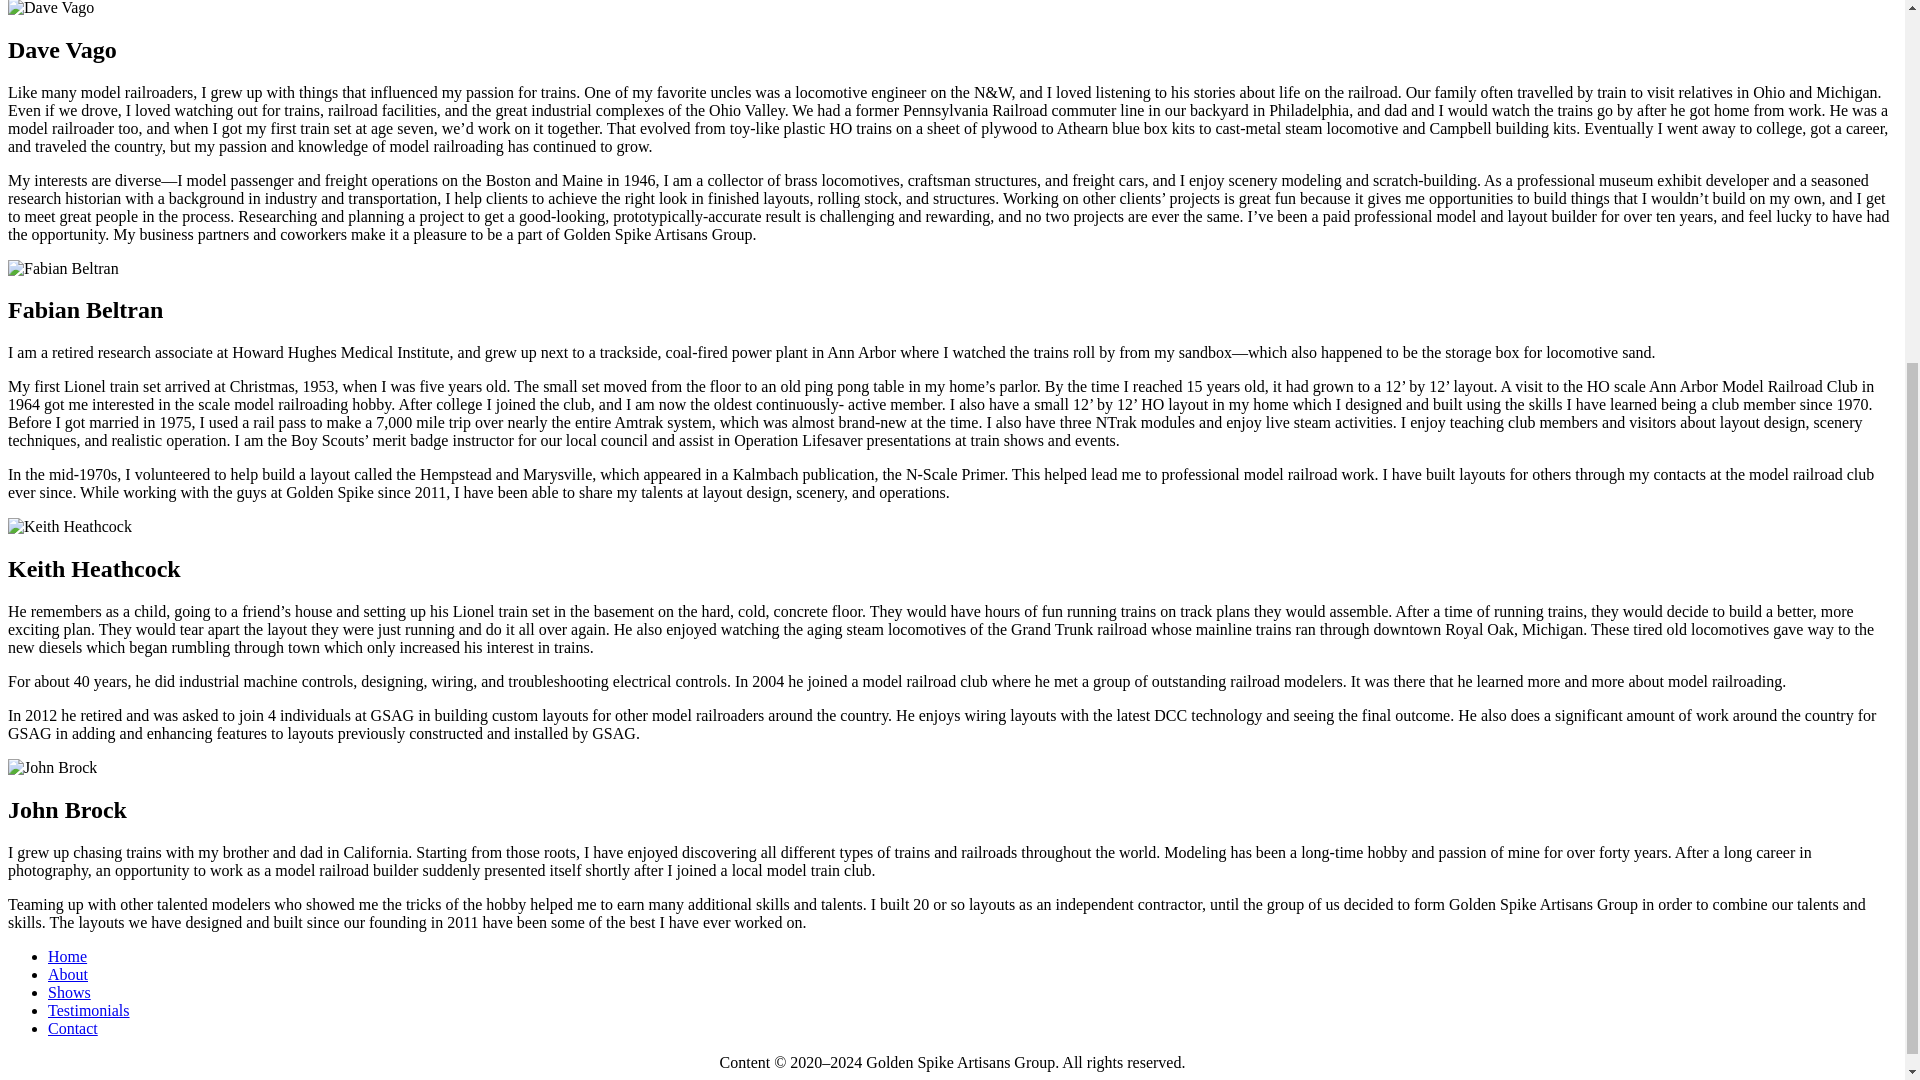 Image resolution: width=1920 pixels, height=1080 pixels. What do you see at coordinates (89, 1010) in the screenshot?
I see `Testimonials` at bounding box center [89, 1010].